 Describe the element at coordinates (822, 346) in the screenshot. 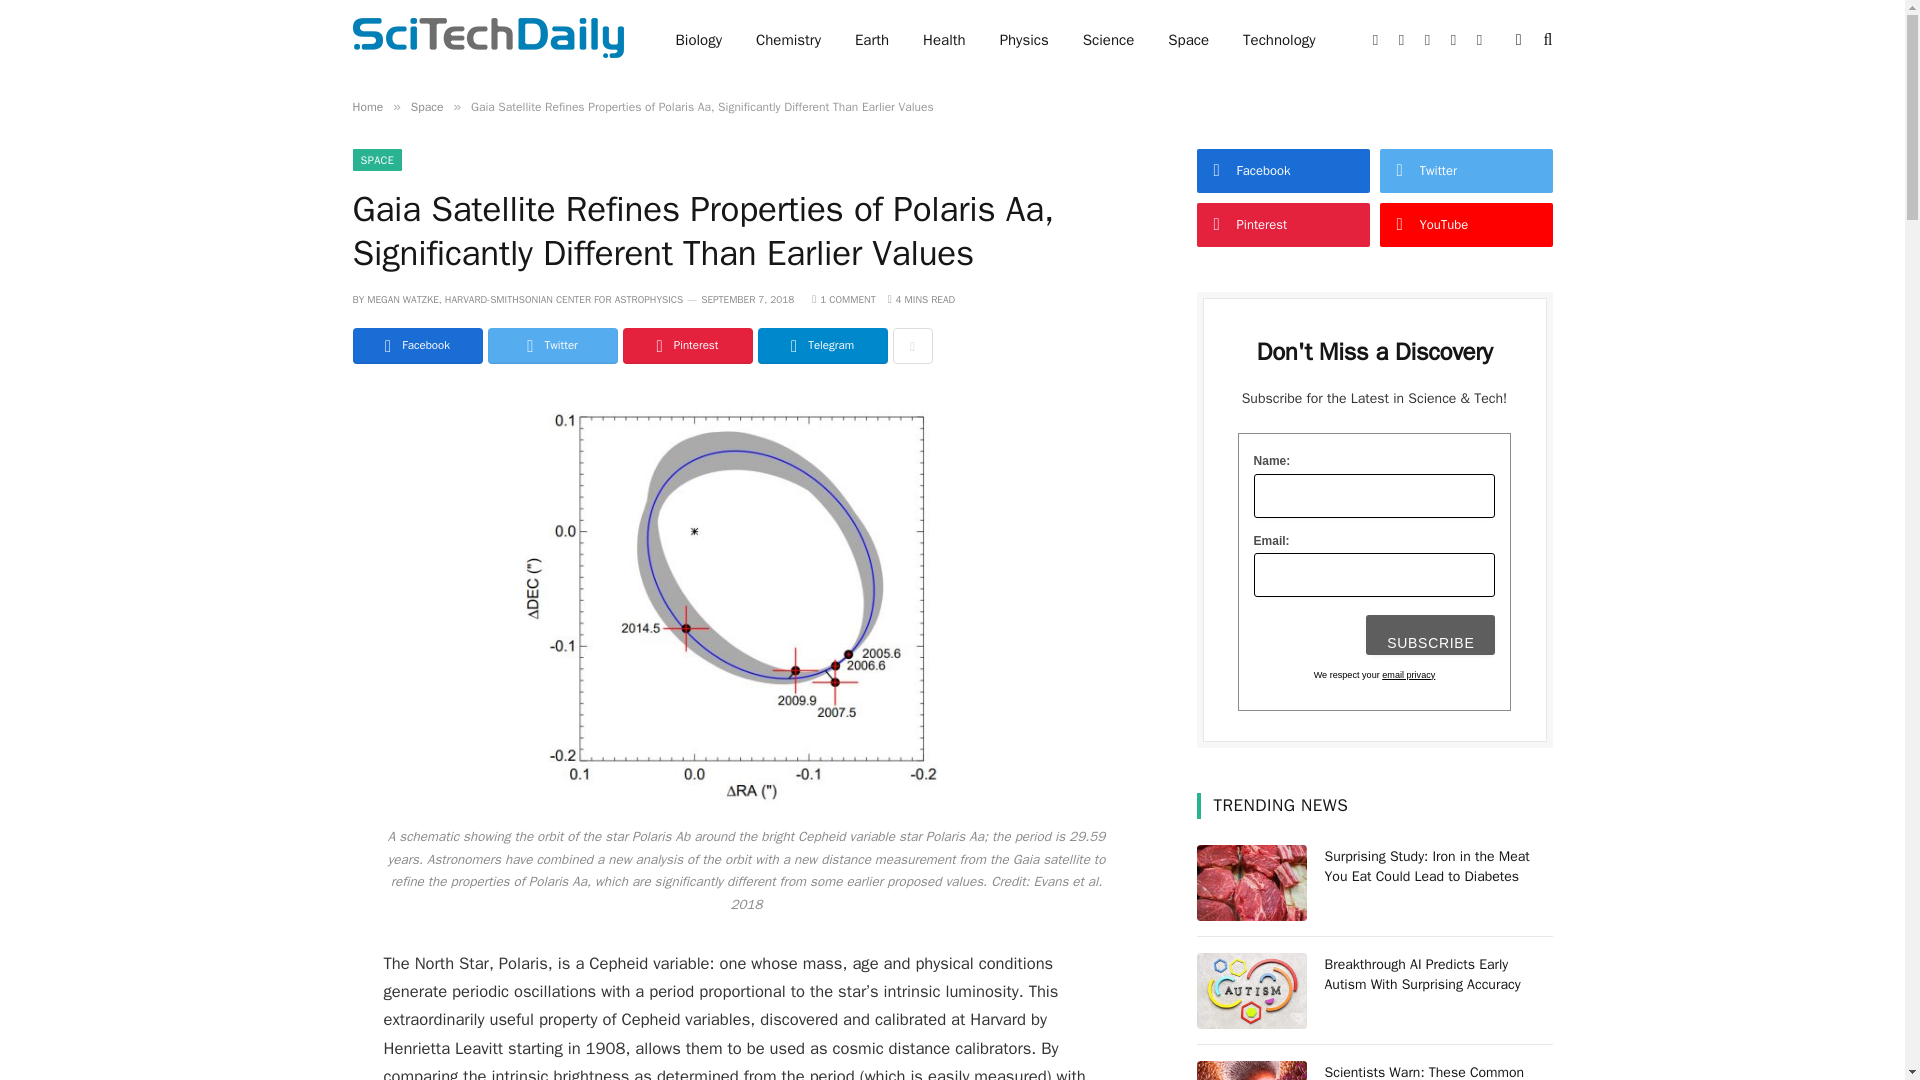

I see `Telegram` at that location.